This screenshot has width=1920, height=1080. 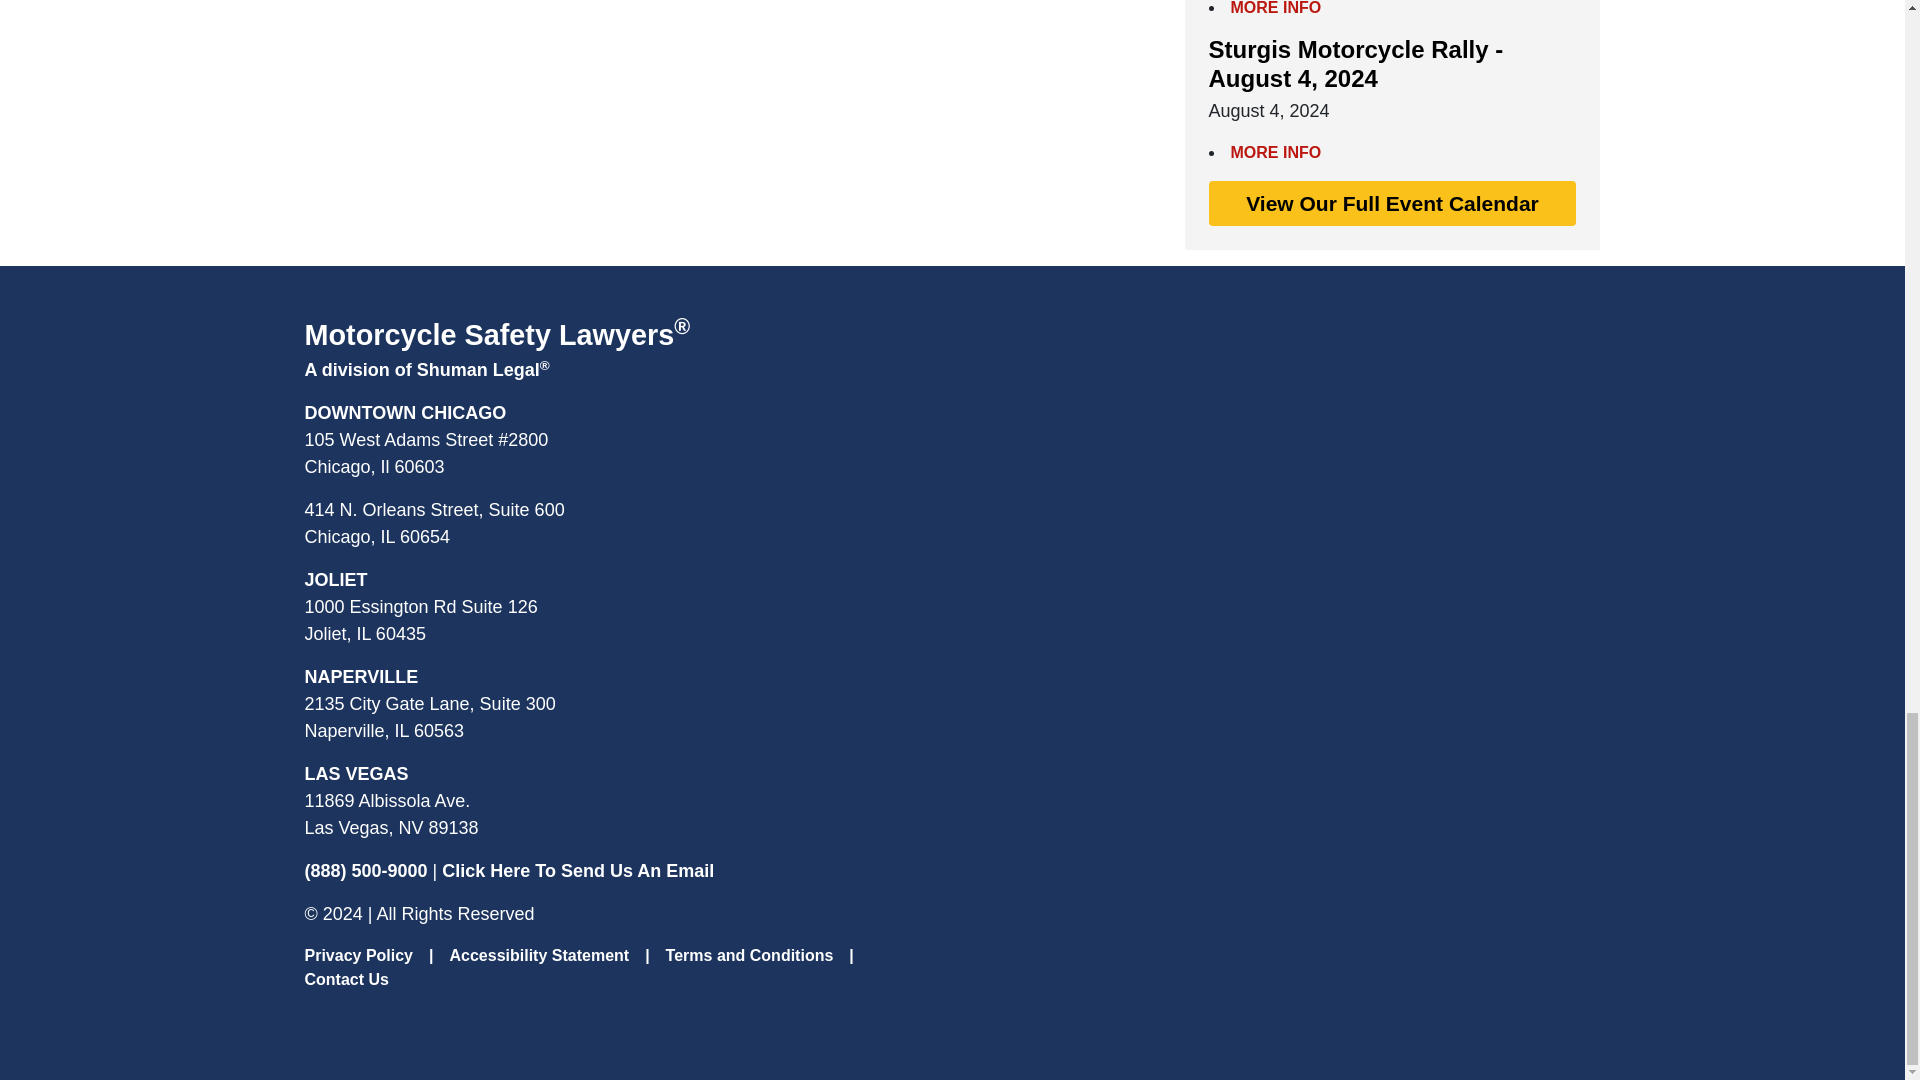 What do you see at coordinates (1275, 152) in the screenshot?
I see `MORE INFO` at bounding box center [1275, 152].